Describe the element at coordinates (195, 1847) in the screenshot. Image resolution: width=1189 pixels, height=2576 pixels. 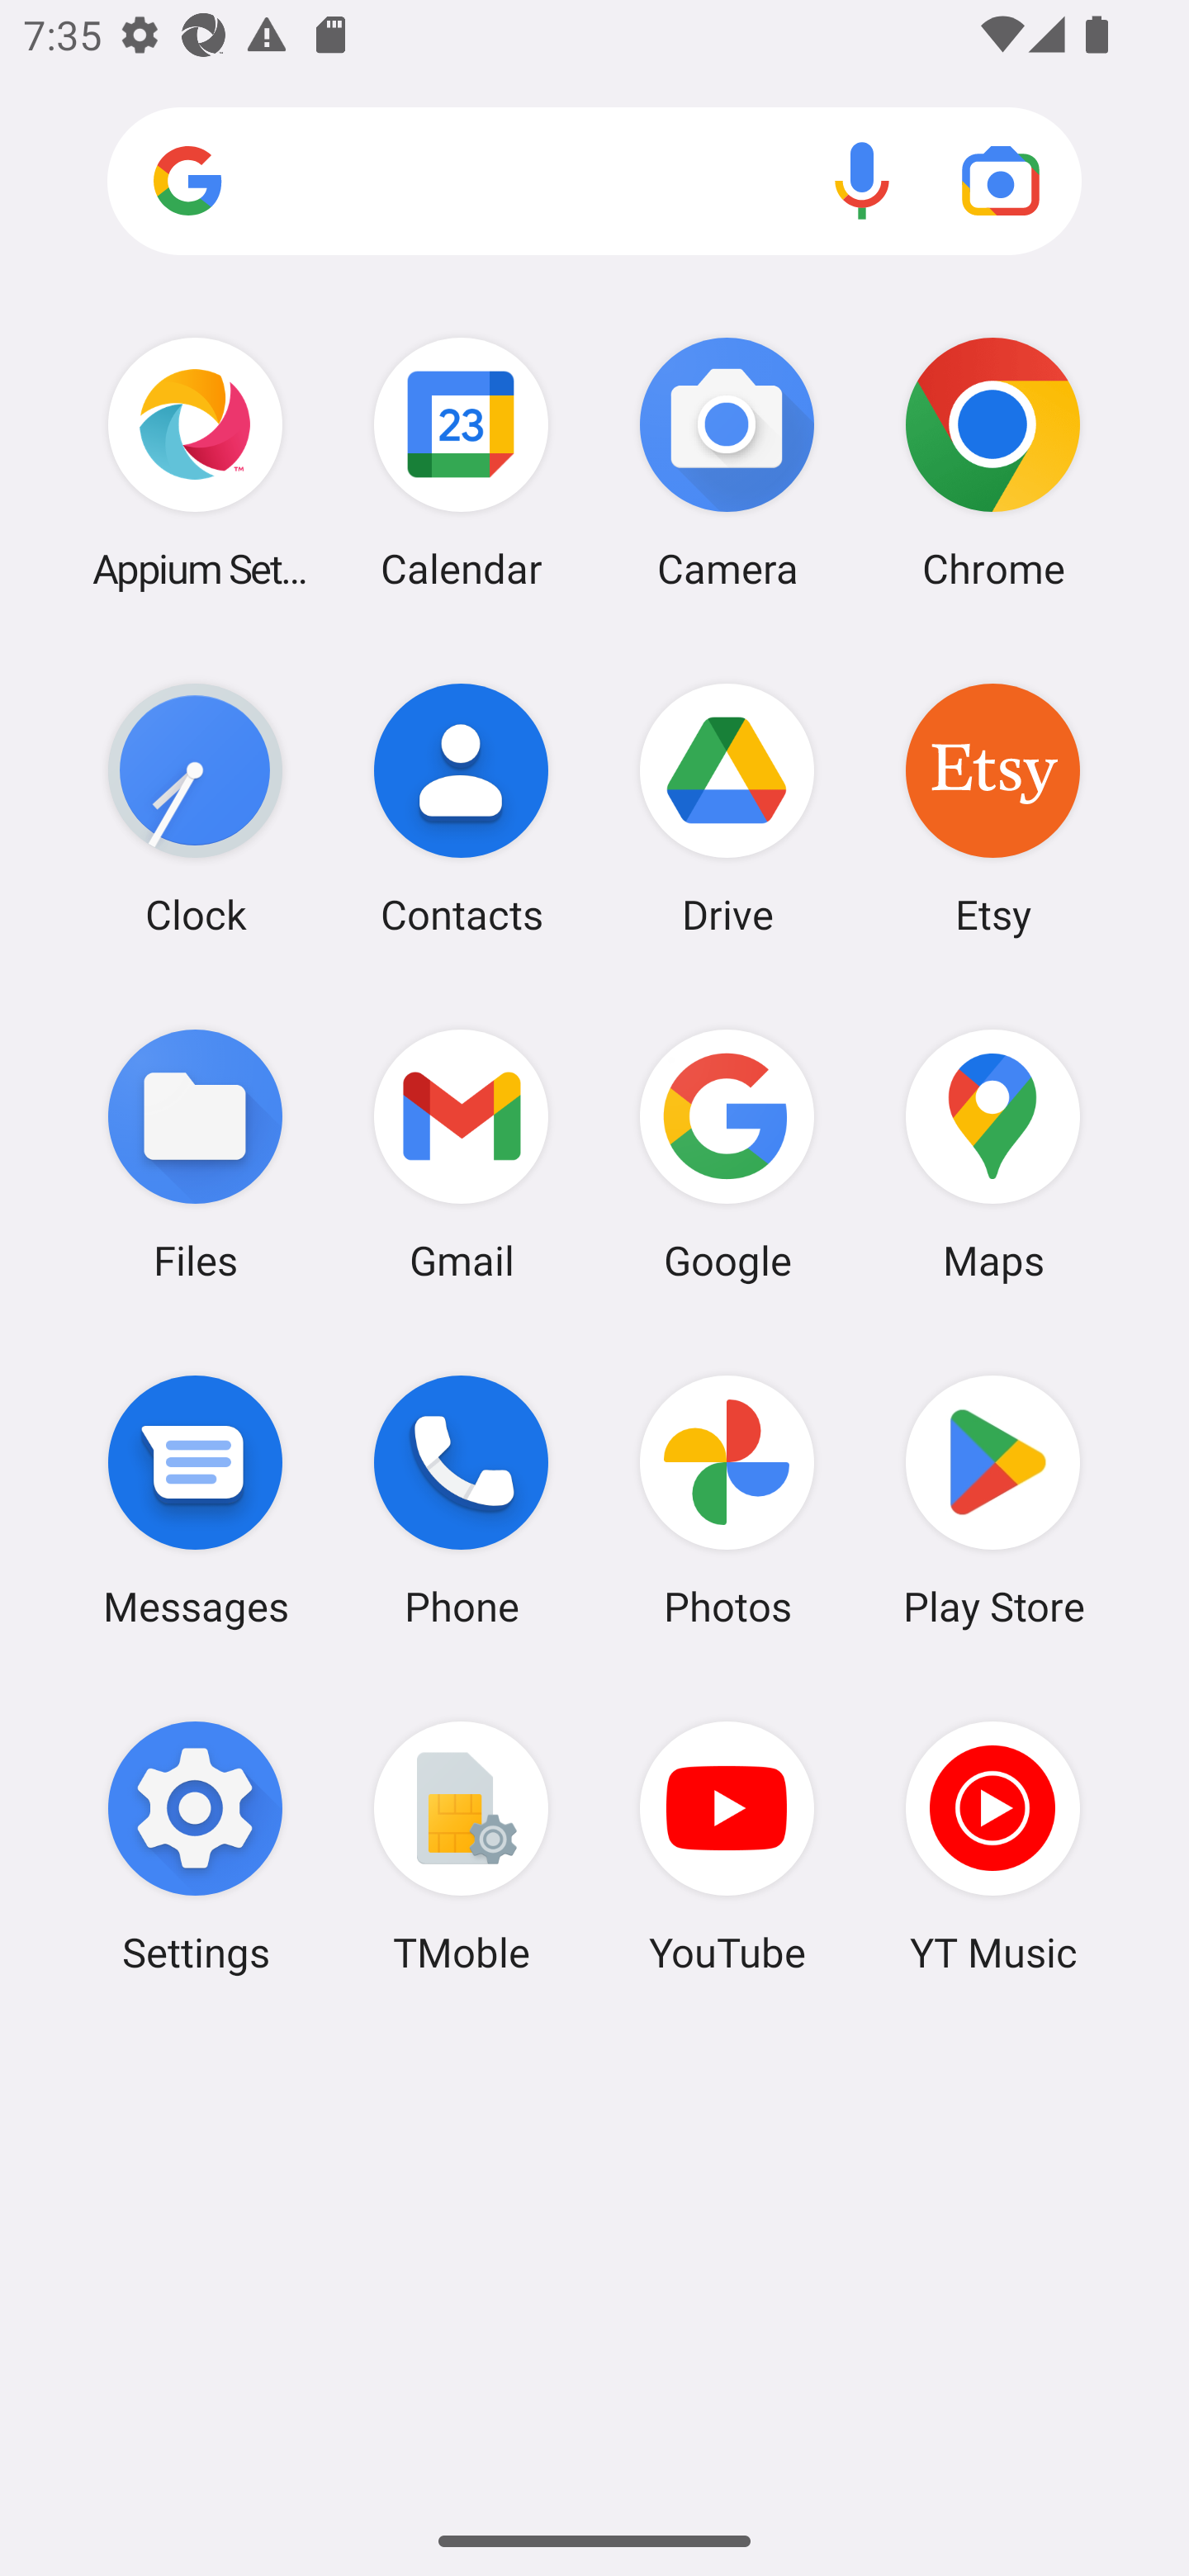
I see `Settings` at that location.